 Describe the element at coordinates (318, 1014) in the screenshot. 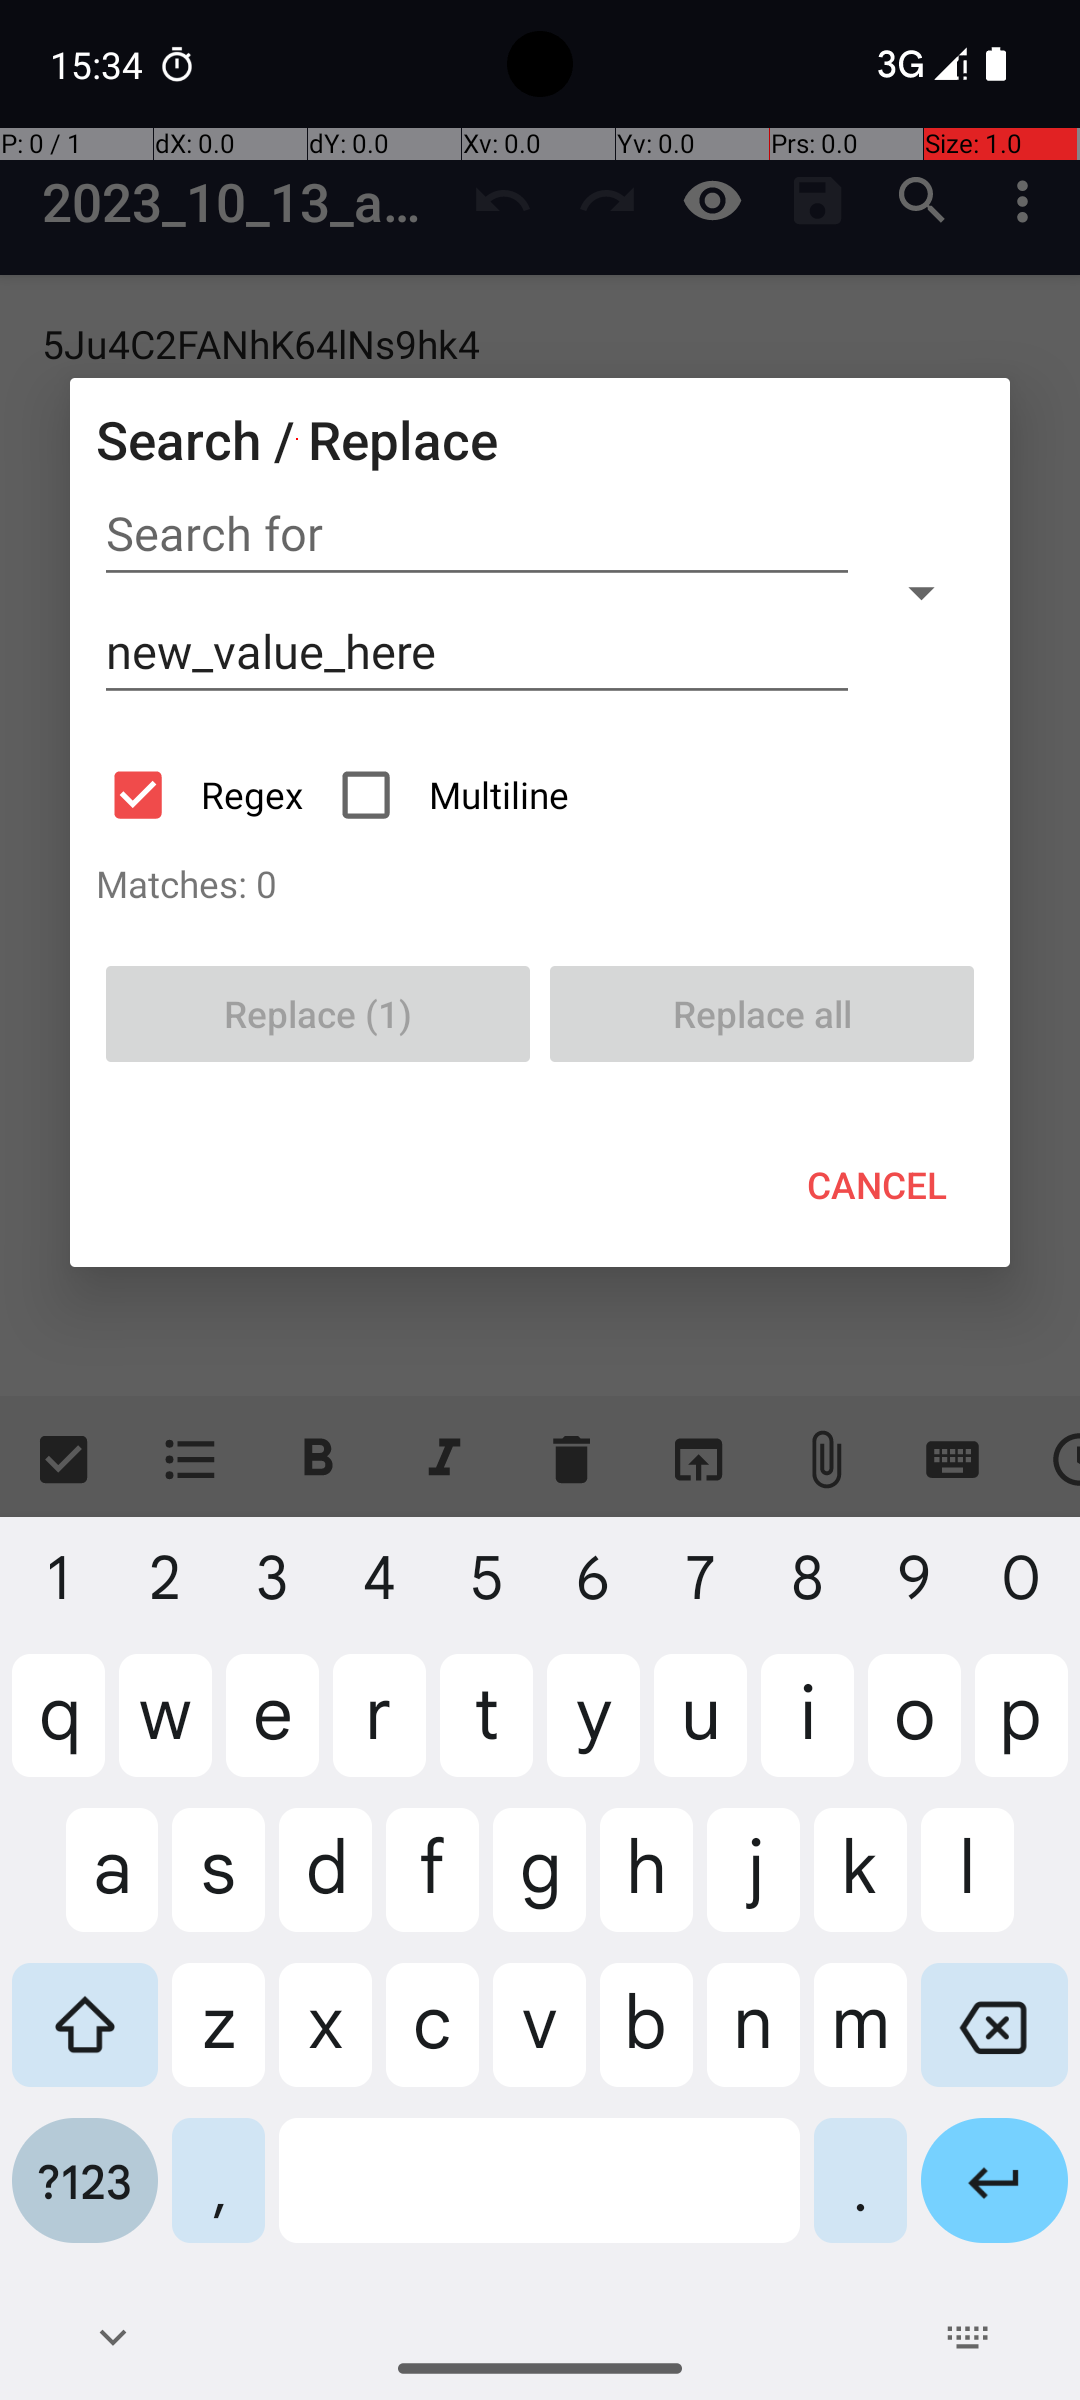

I see `Replace (1)` at that location.